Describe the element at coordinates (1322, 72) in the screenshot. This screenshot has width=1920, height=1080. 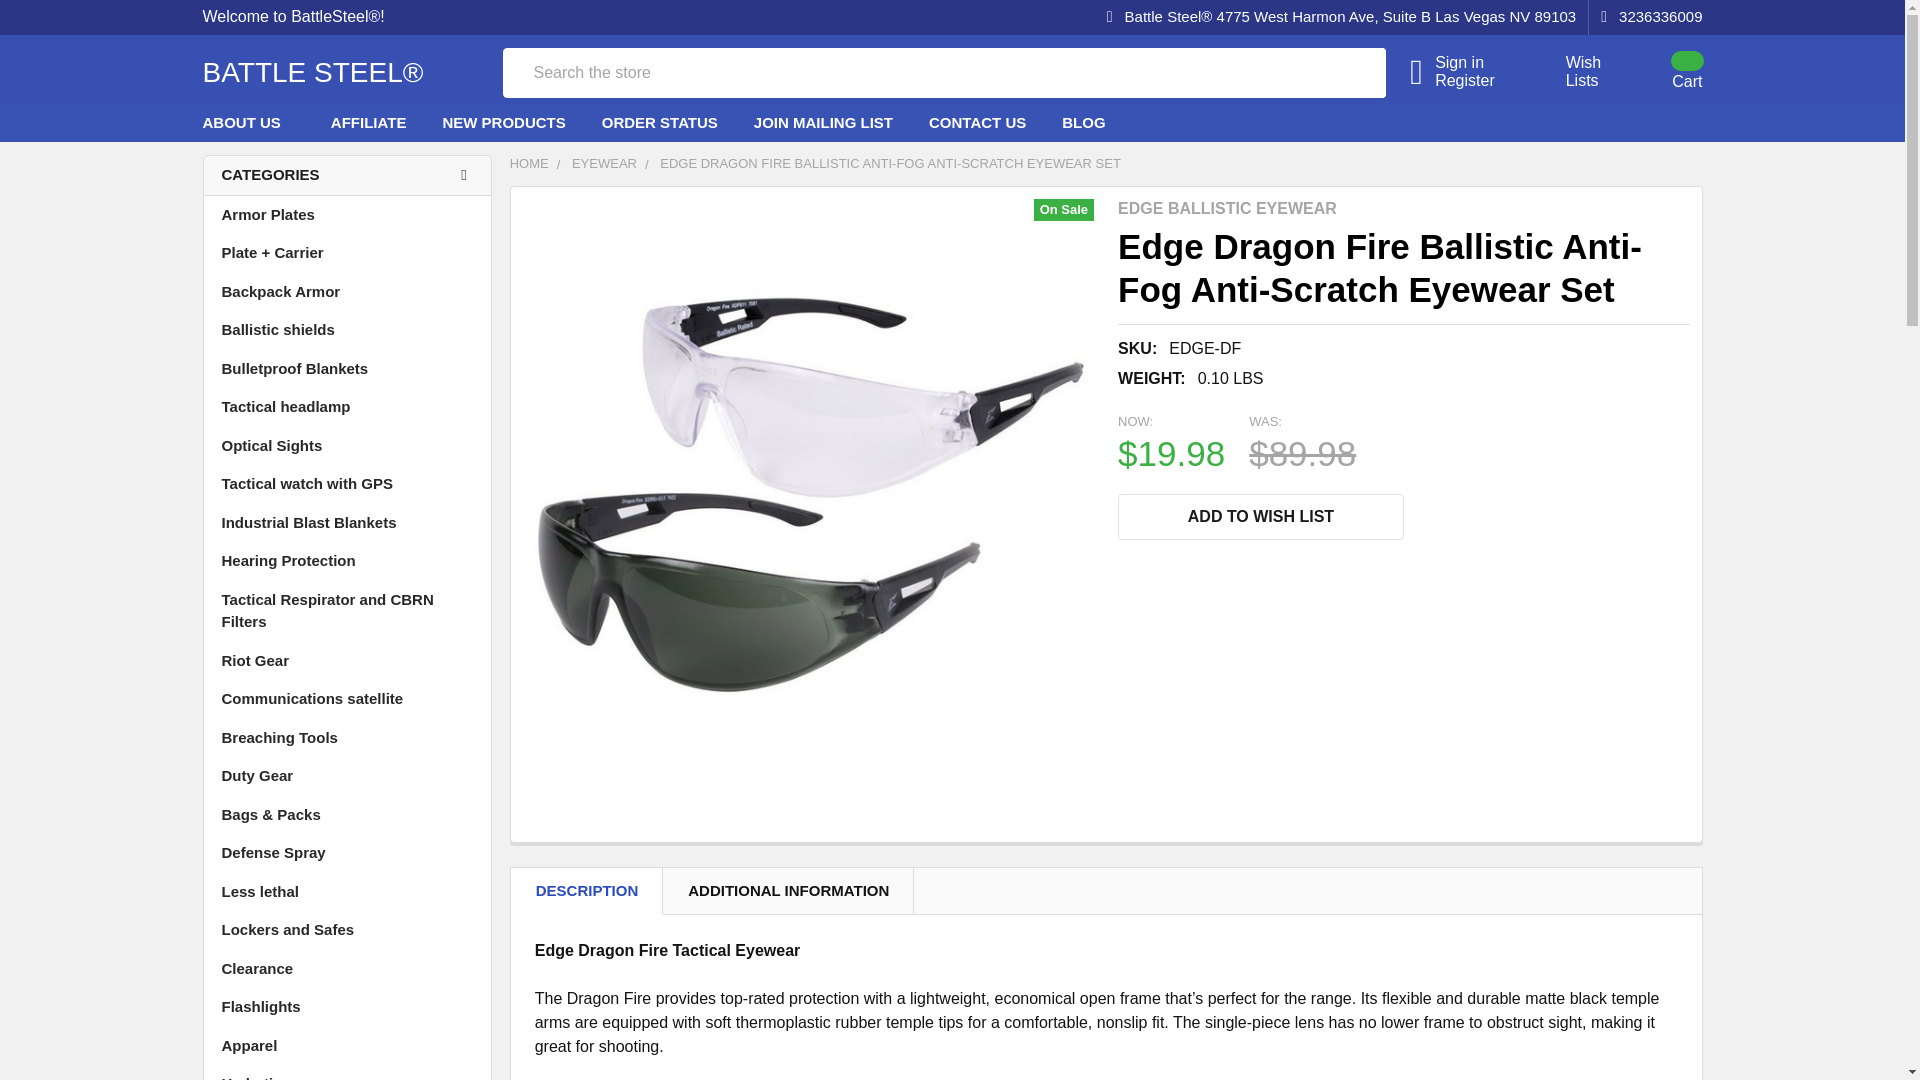
I see `Search` at that location.